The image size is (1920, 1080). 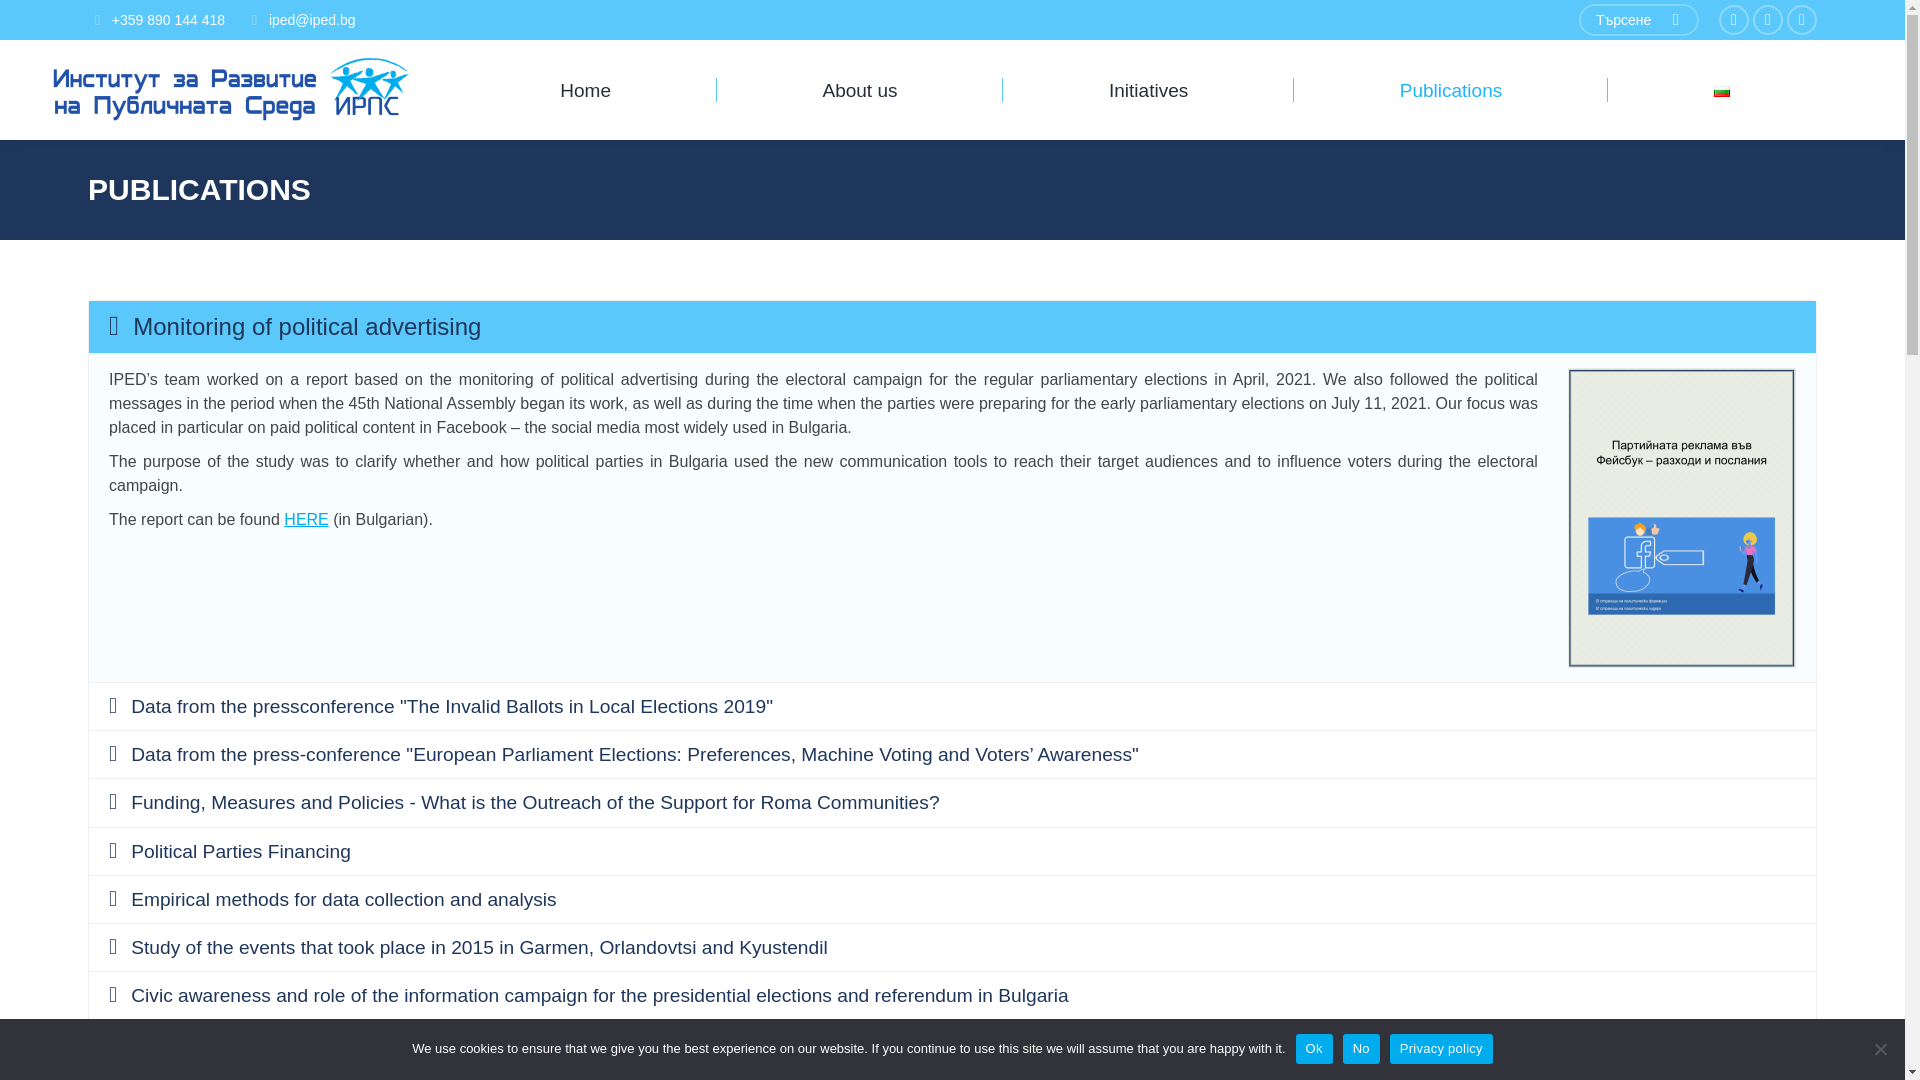 I want to click on YouTube page opens in new window, so click(x=1802, y=20).